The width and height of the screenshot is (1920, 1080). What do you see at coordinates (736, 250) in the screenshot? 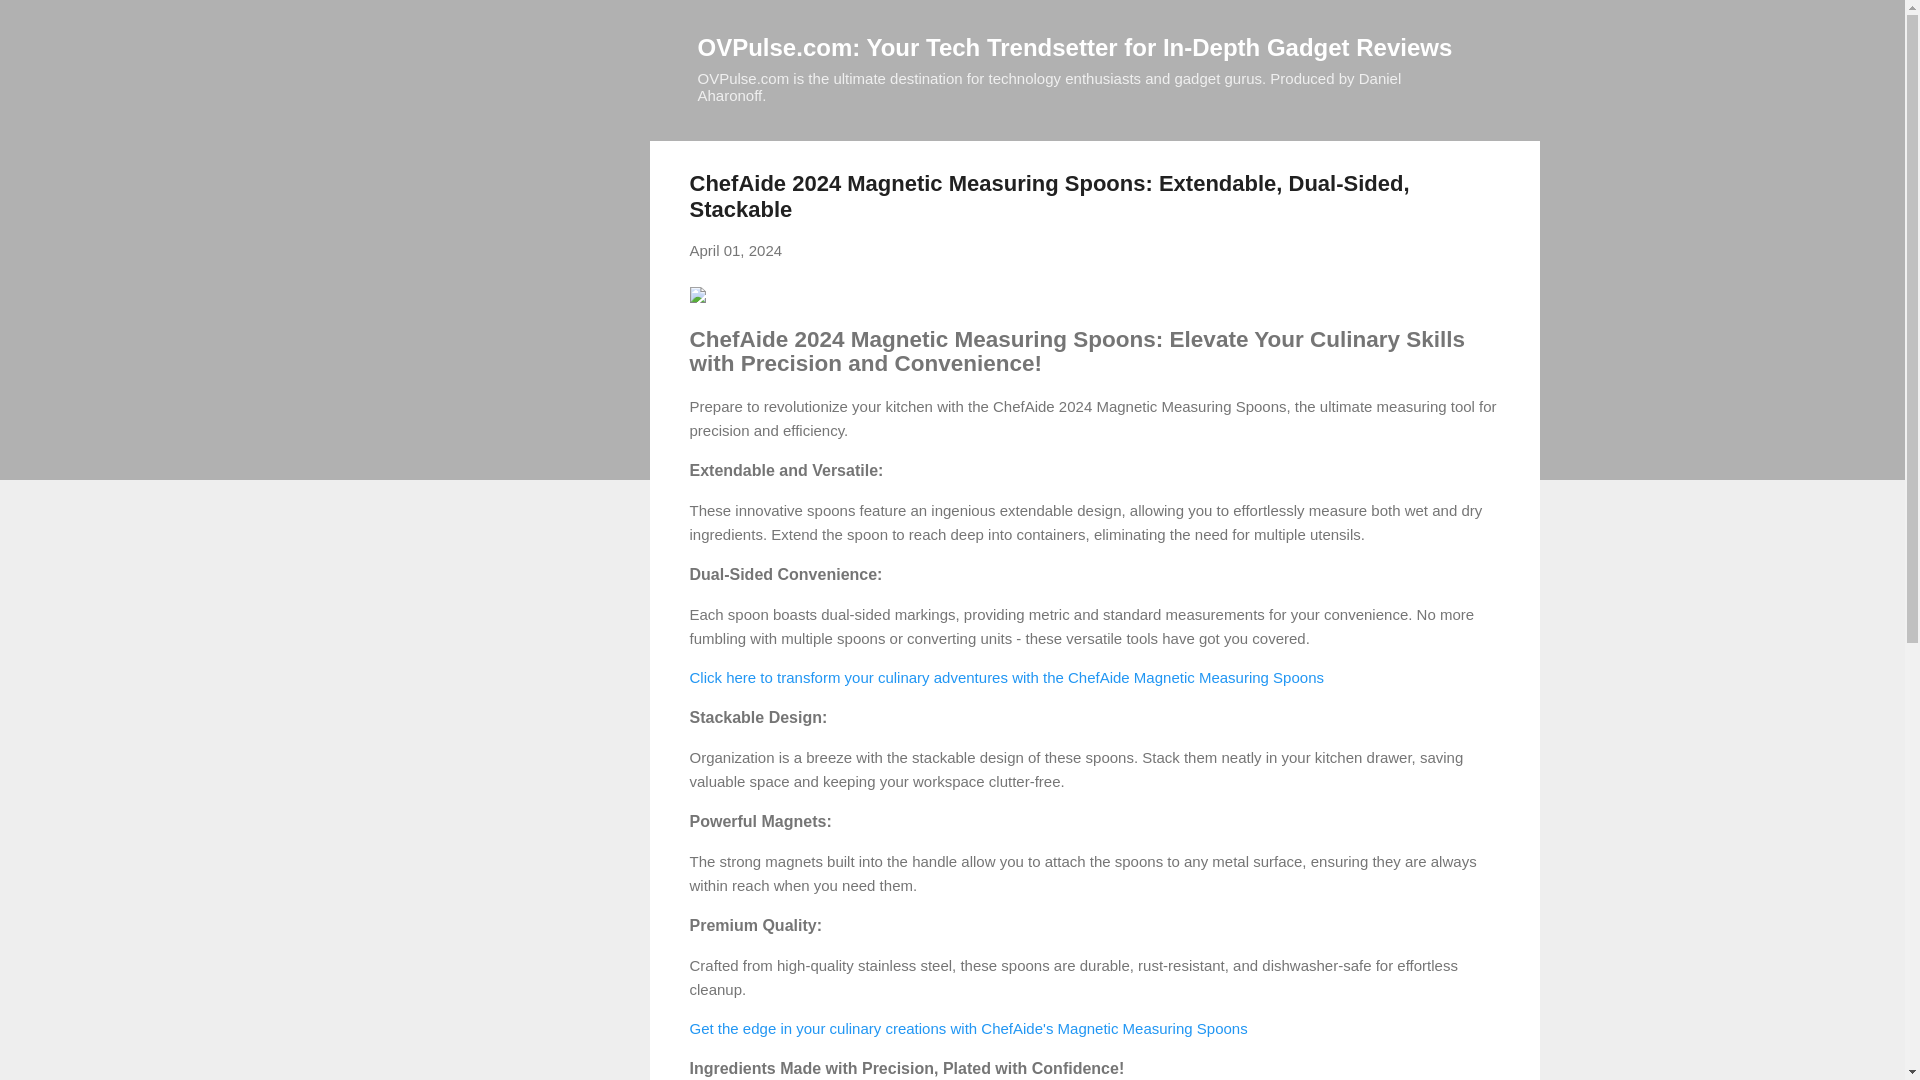
I see `permanent link` at bounding box center [736, 250].